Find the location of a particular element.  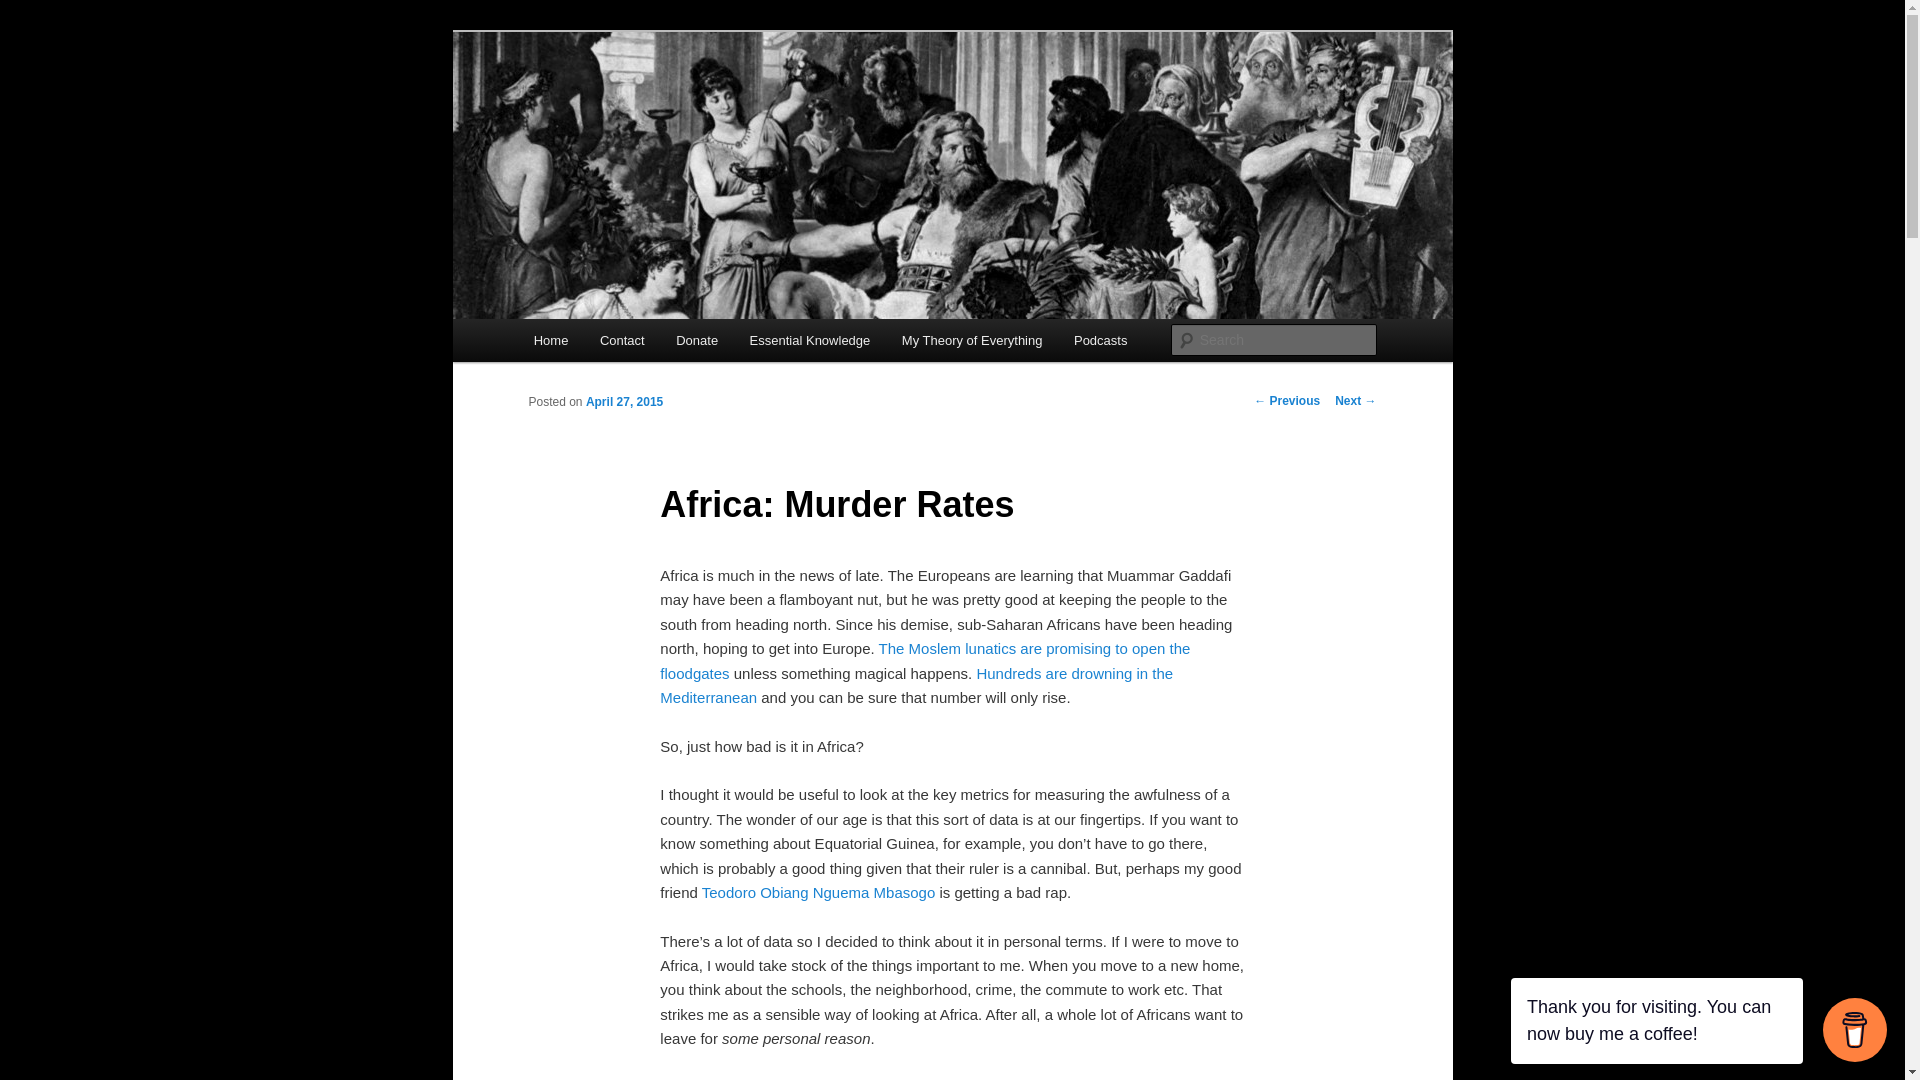

My Theory of Everything is located at coordinates (971, 340).